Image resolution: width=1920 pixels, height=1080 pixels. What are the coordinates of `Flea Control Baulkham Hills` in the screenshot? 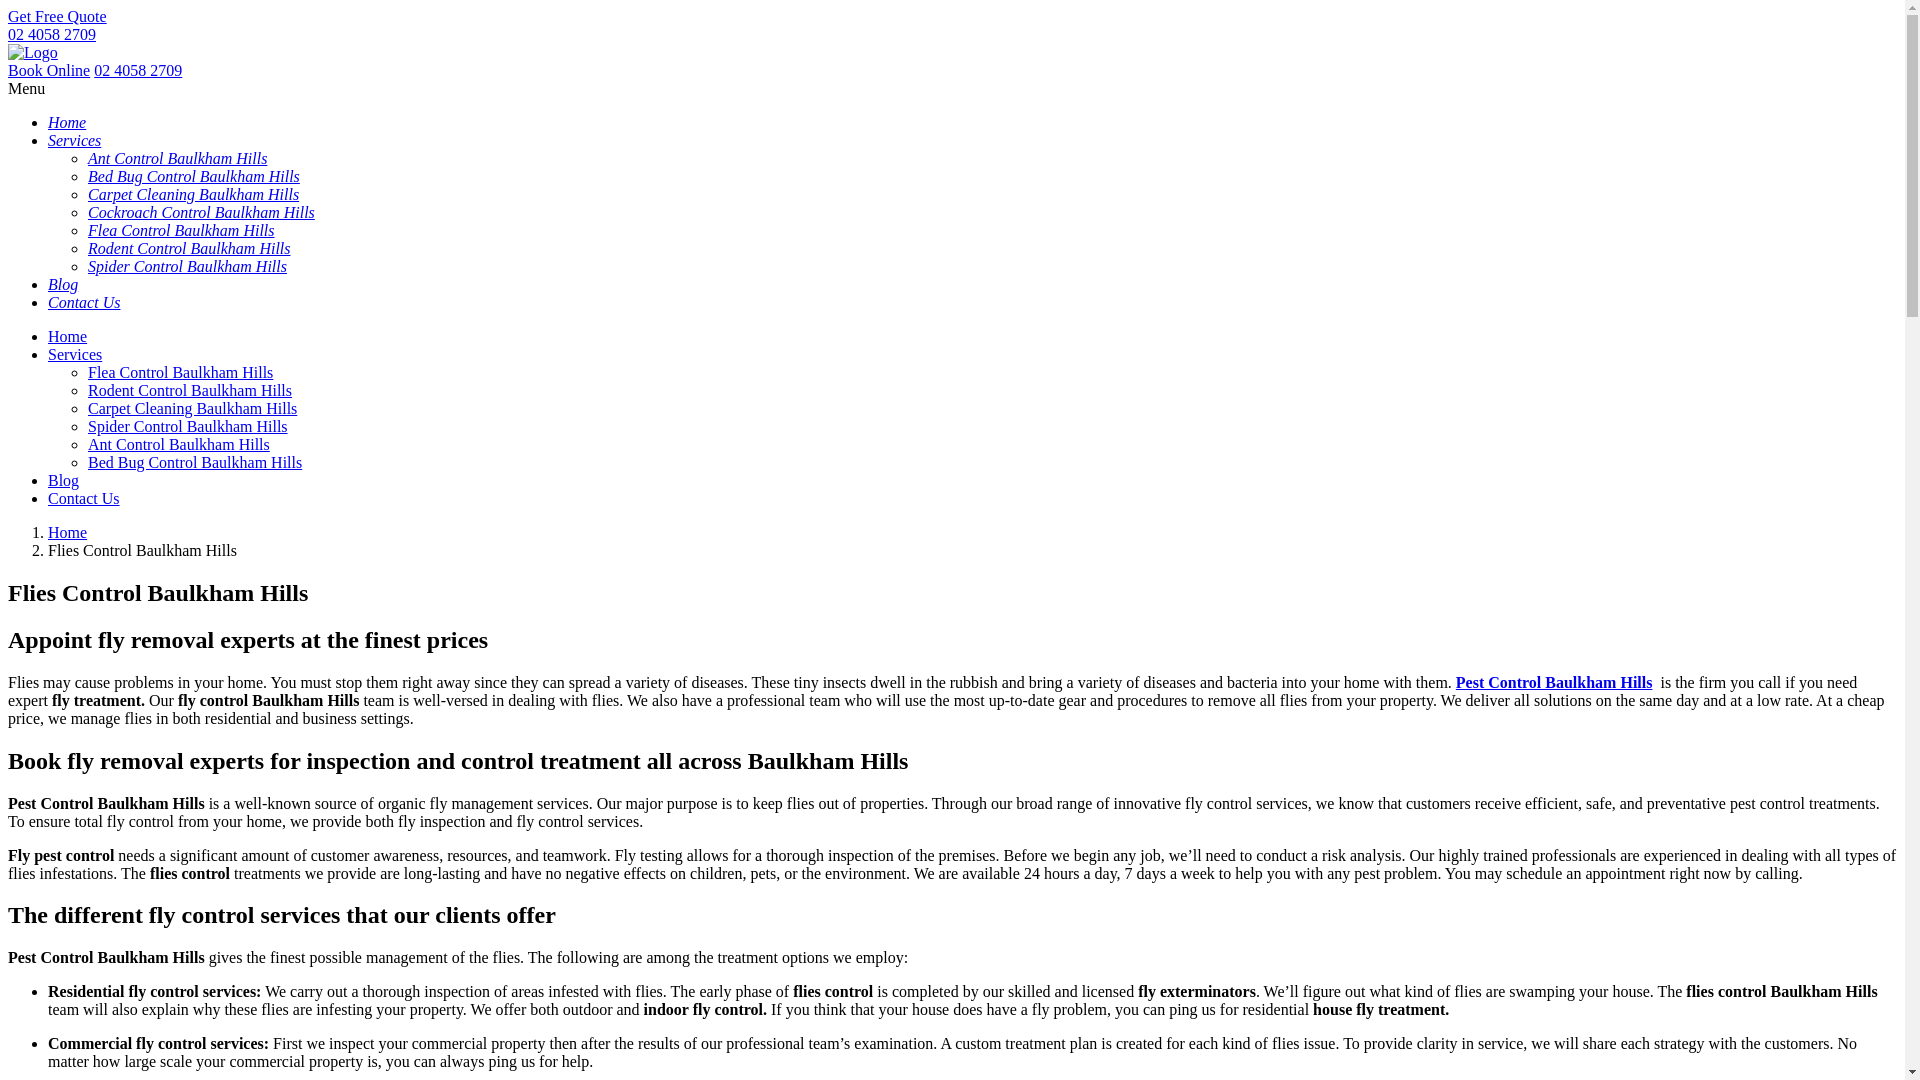 It's located at (182, 230).